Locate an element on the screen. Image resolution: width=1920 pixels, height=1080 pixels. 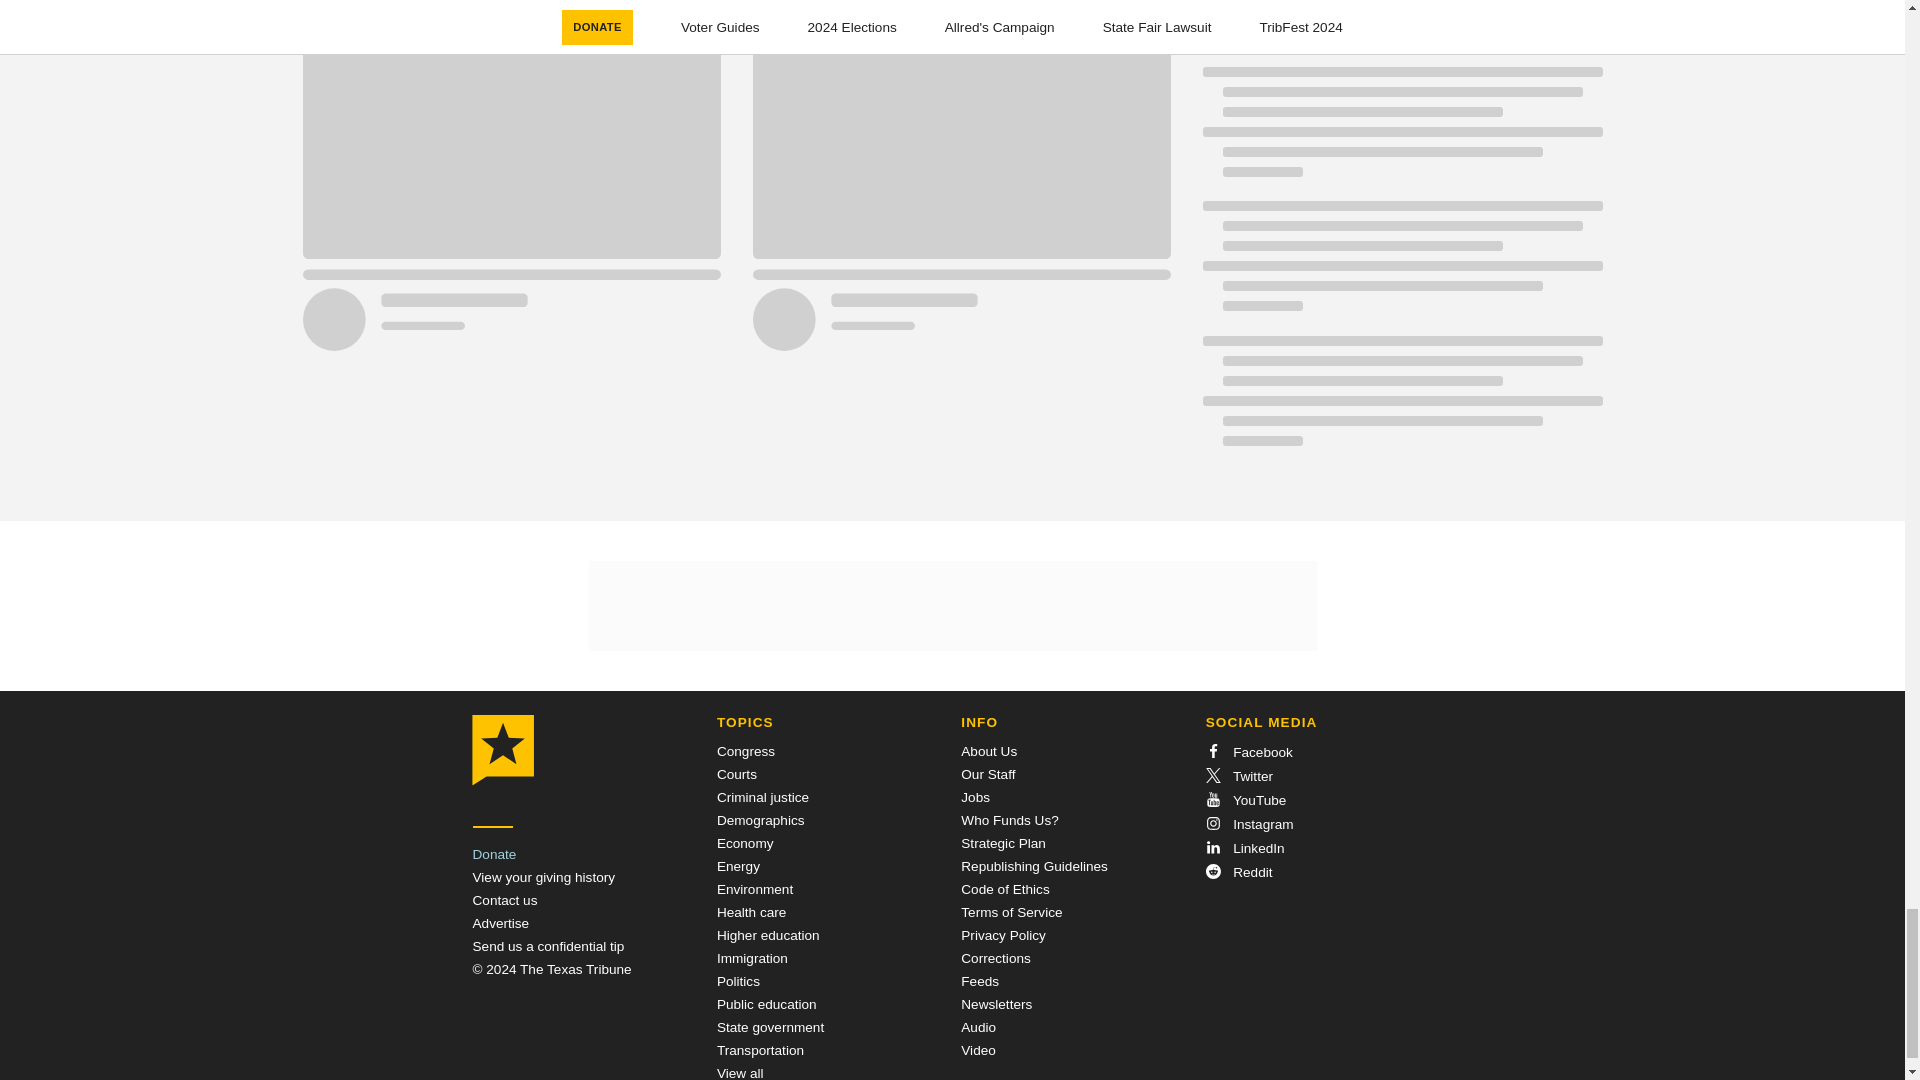
Newsletters is located at coordinates (996, 1004).